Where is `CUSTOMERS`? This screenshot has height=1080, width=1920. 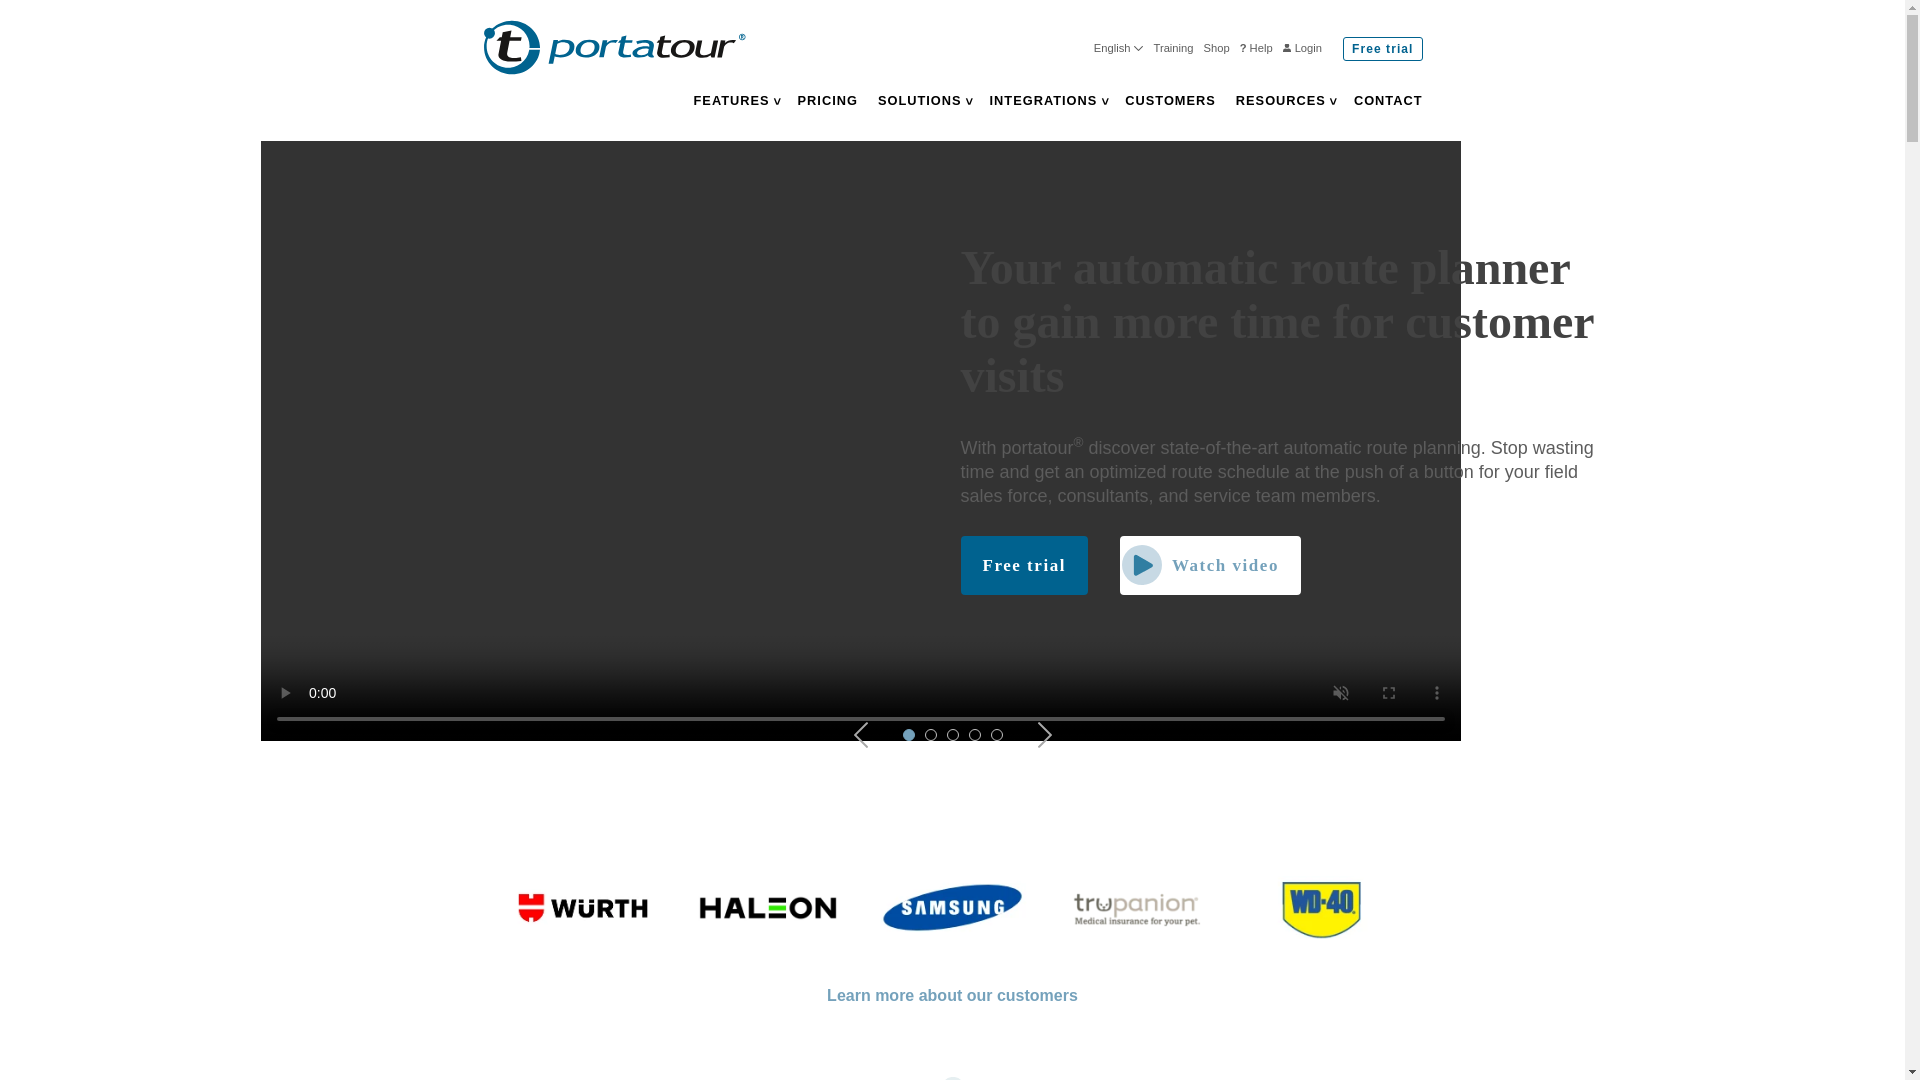
CUSTOMERS is located at coordinates (1170, 100).